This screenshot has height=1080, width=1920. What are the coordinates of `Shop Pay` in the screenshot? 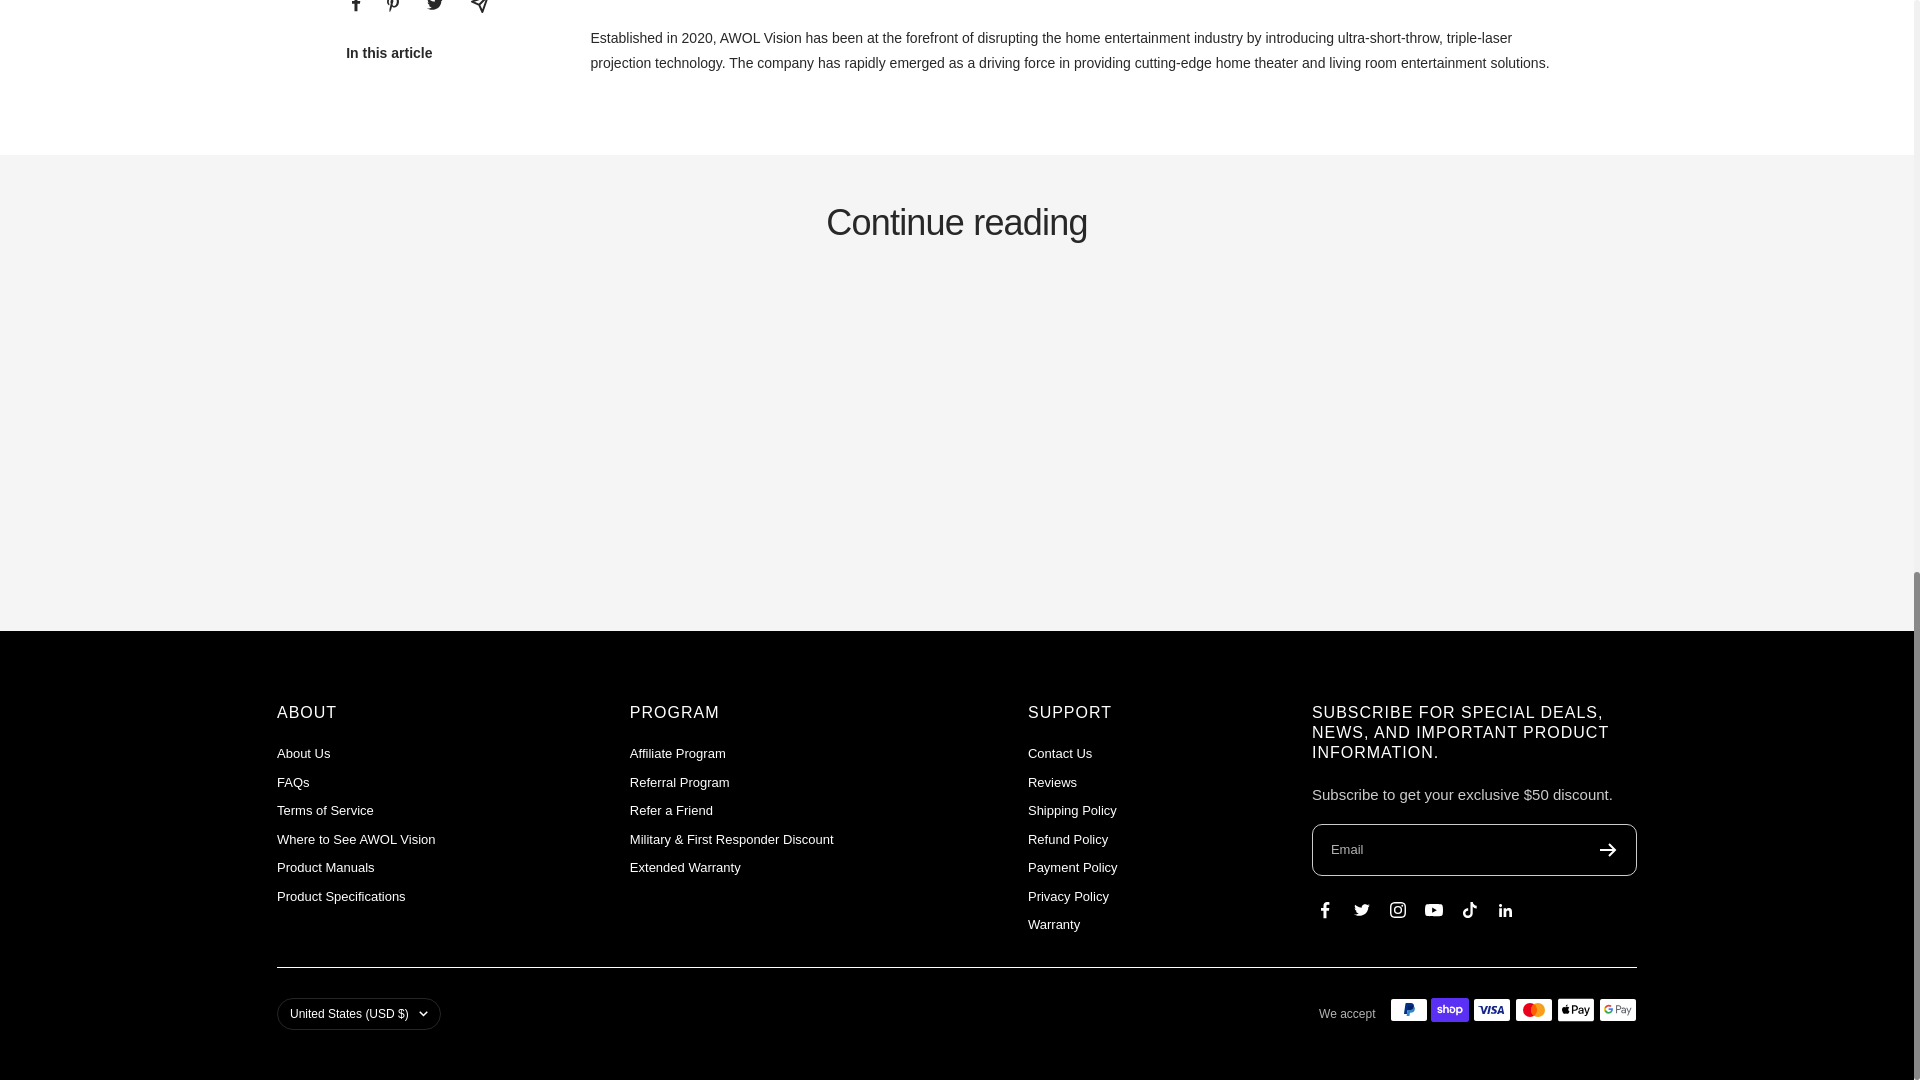 It's located at (1449, 1009).